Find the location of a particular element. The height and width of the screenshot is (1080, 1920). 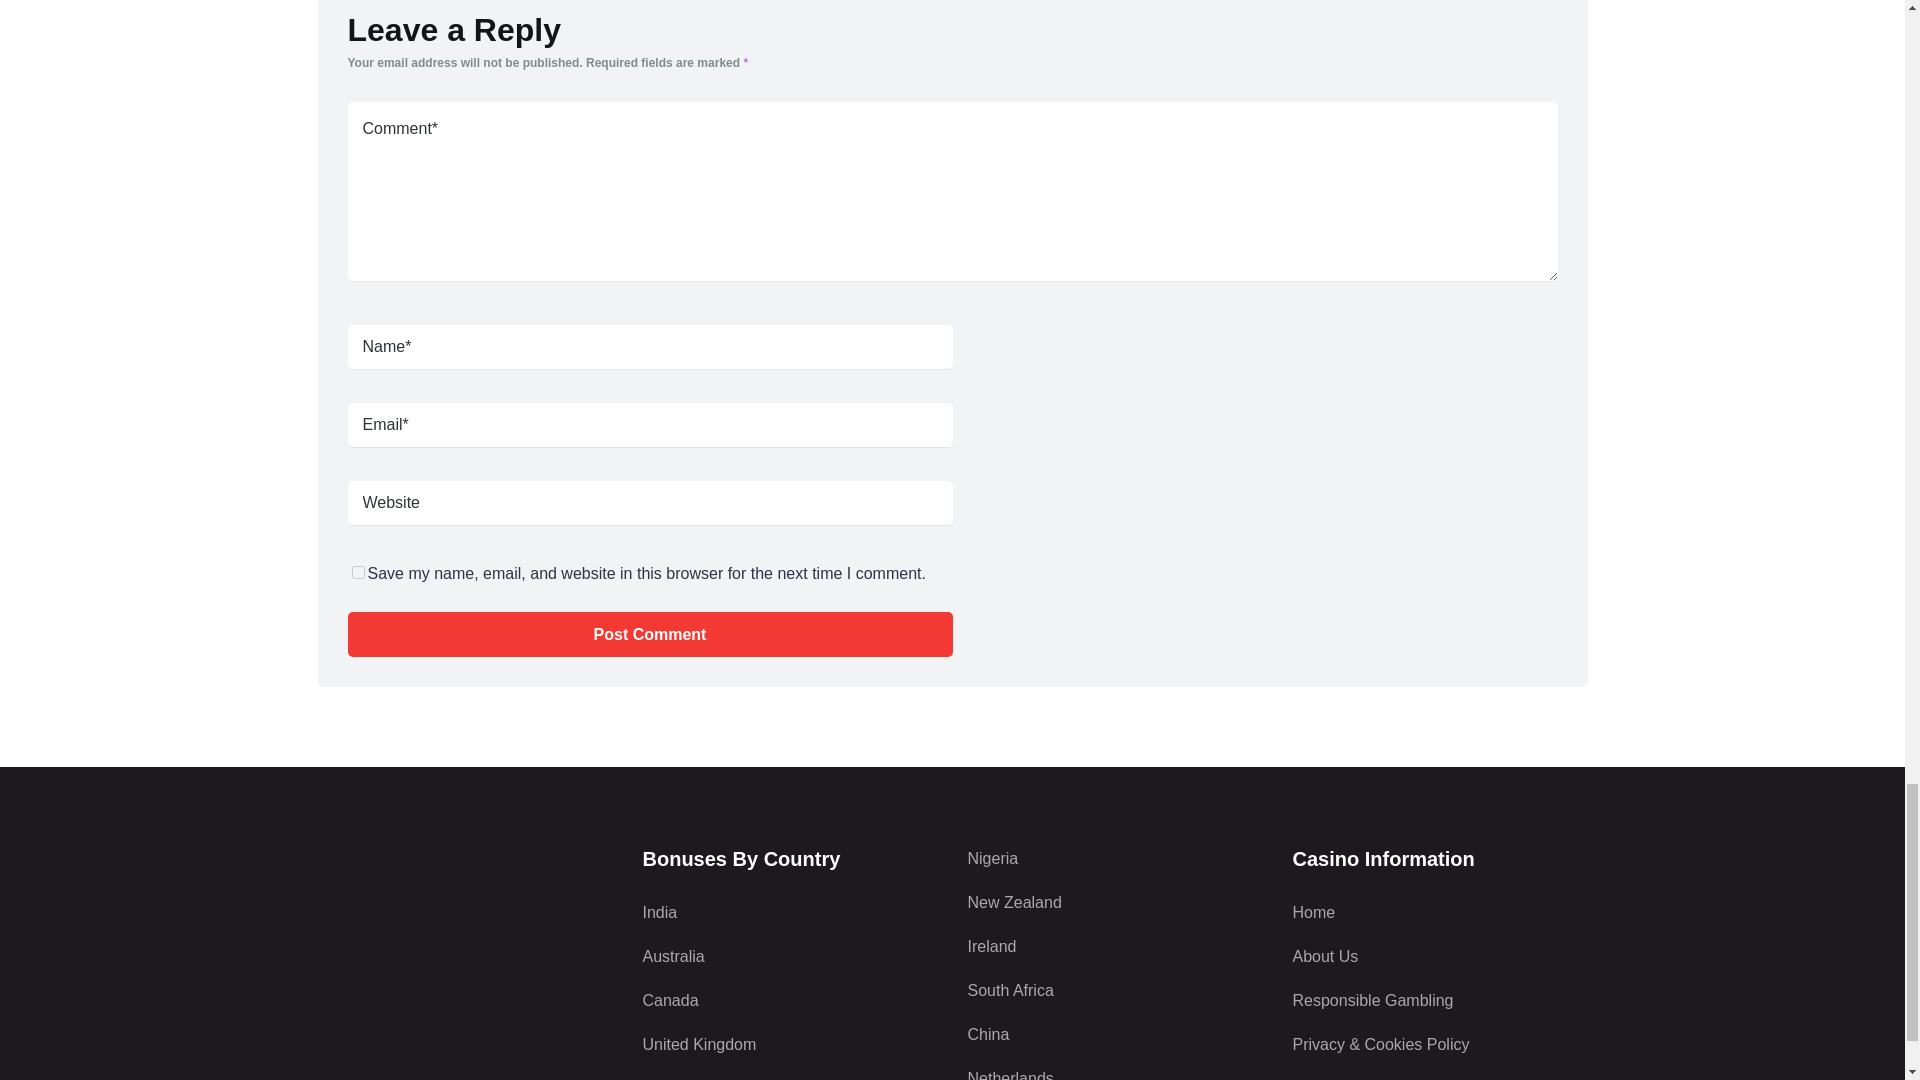

South Africa is located at coordinates (1115, 990).